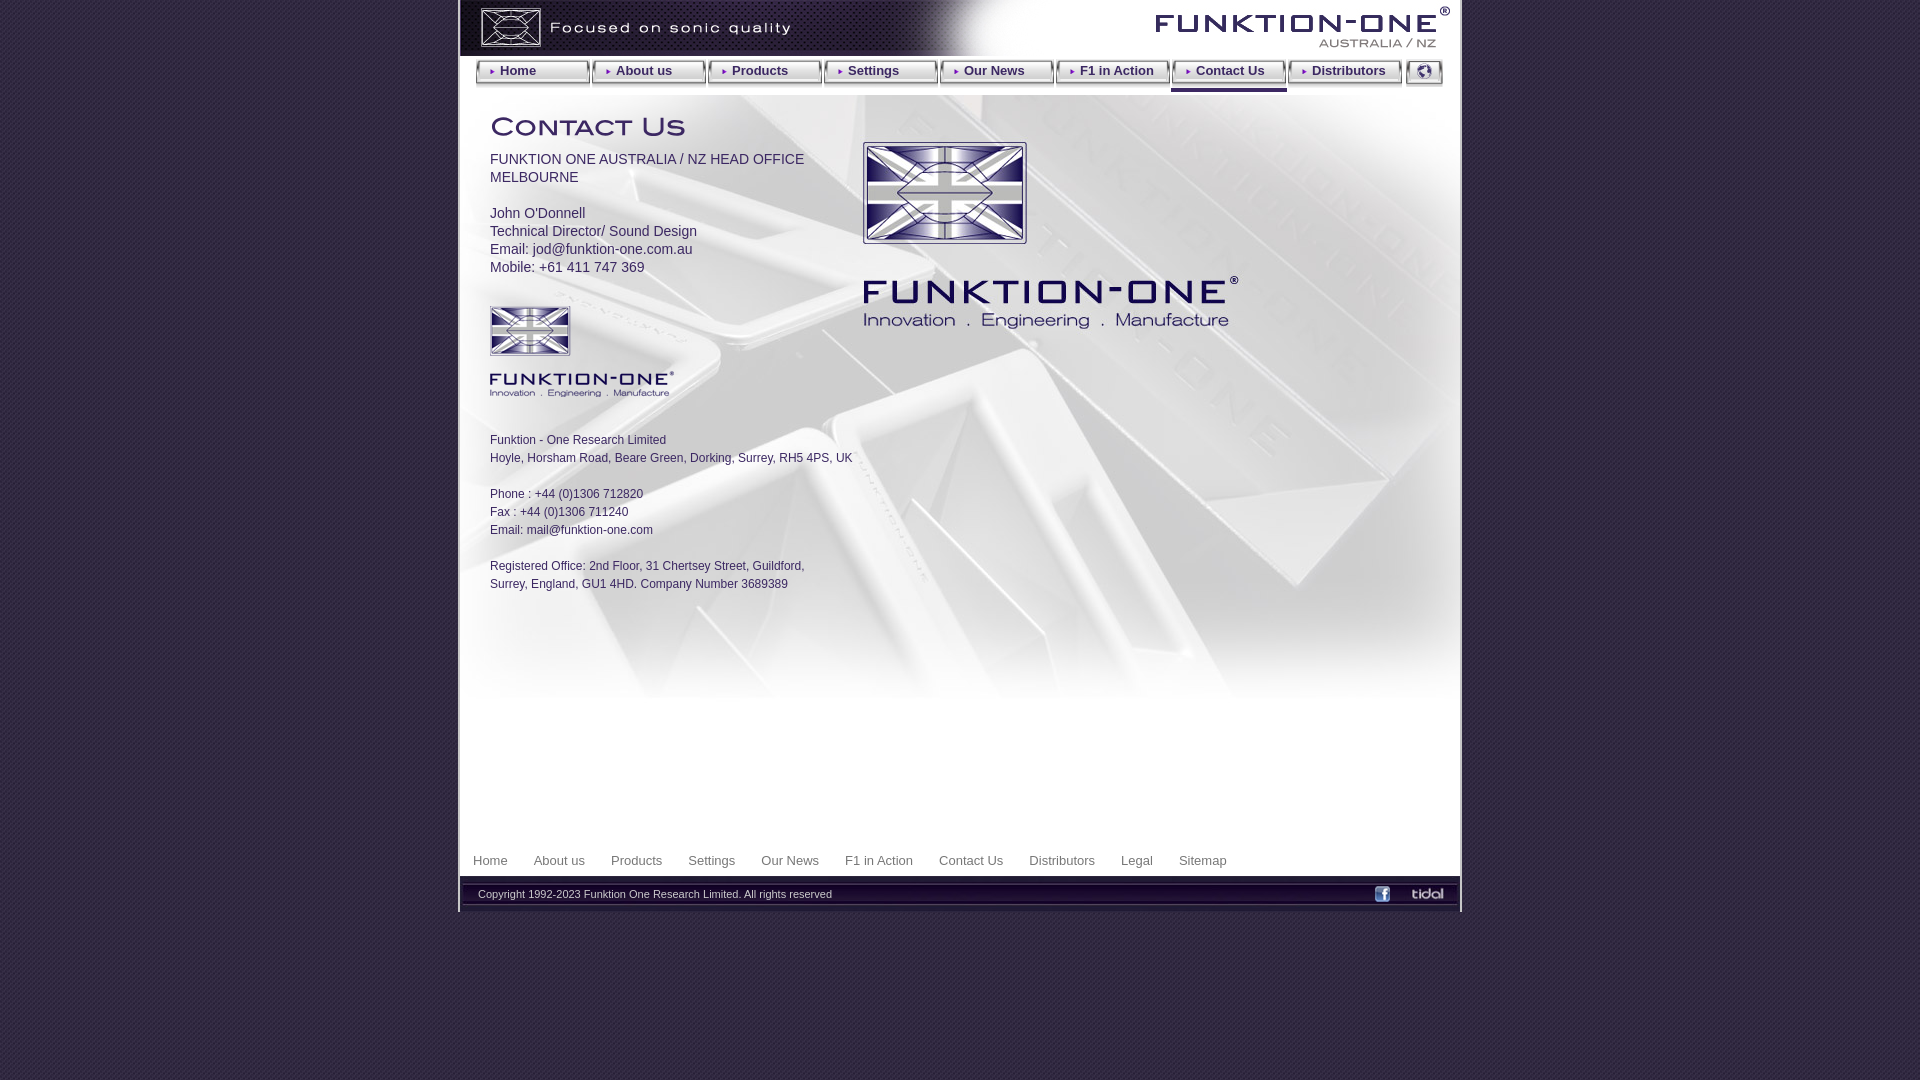  Describe the element at coordinates (712, 860) in the screenshot. I see `Settings` at that location.